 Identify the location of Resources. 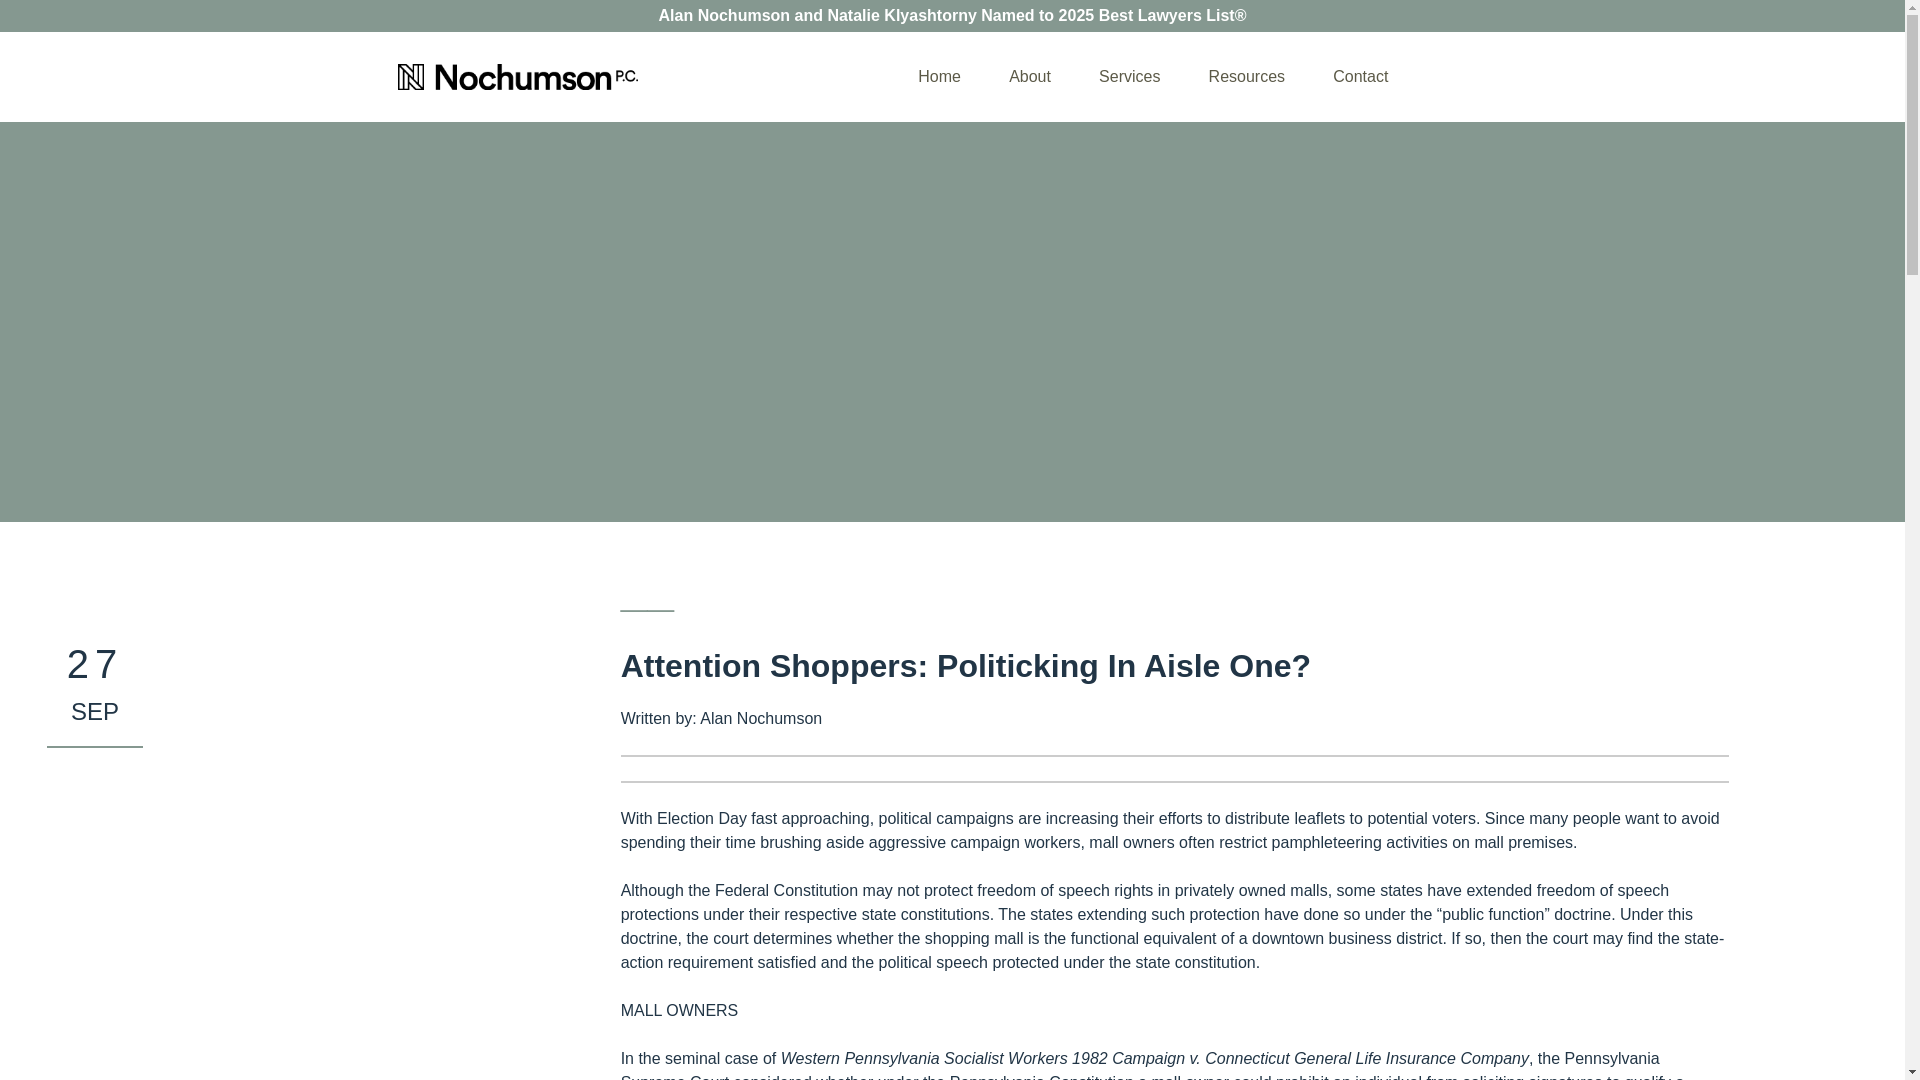
(1246, 76).